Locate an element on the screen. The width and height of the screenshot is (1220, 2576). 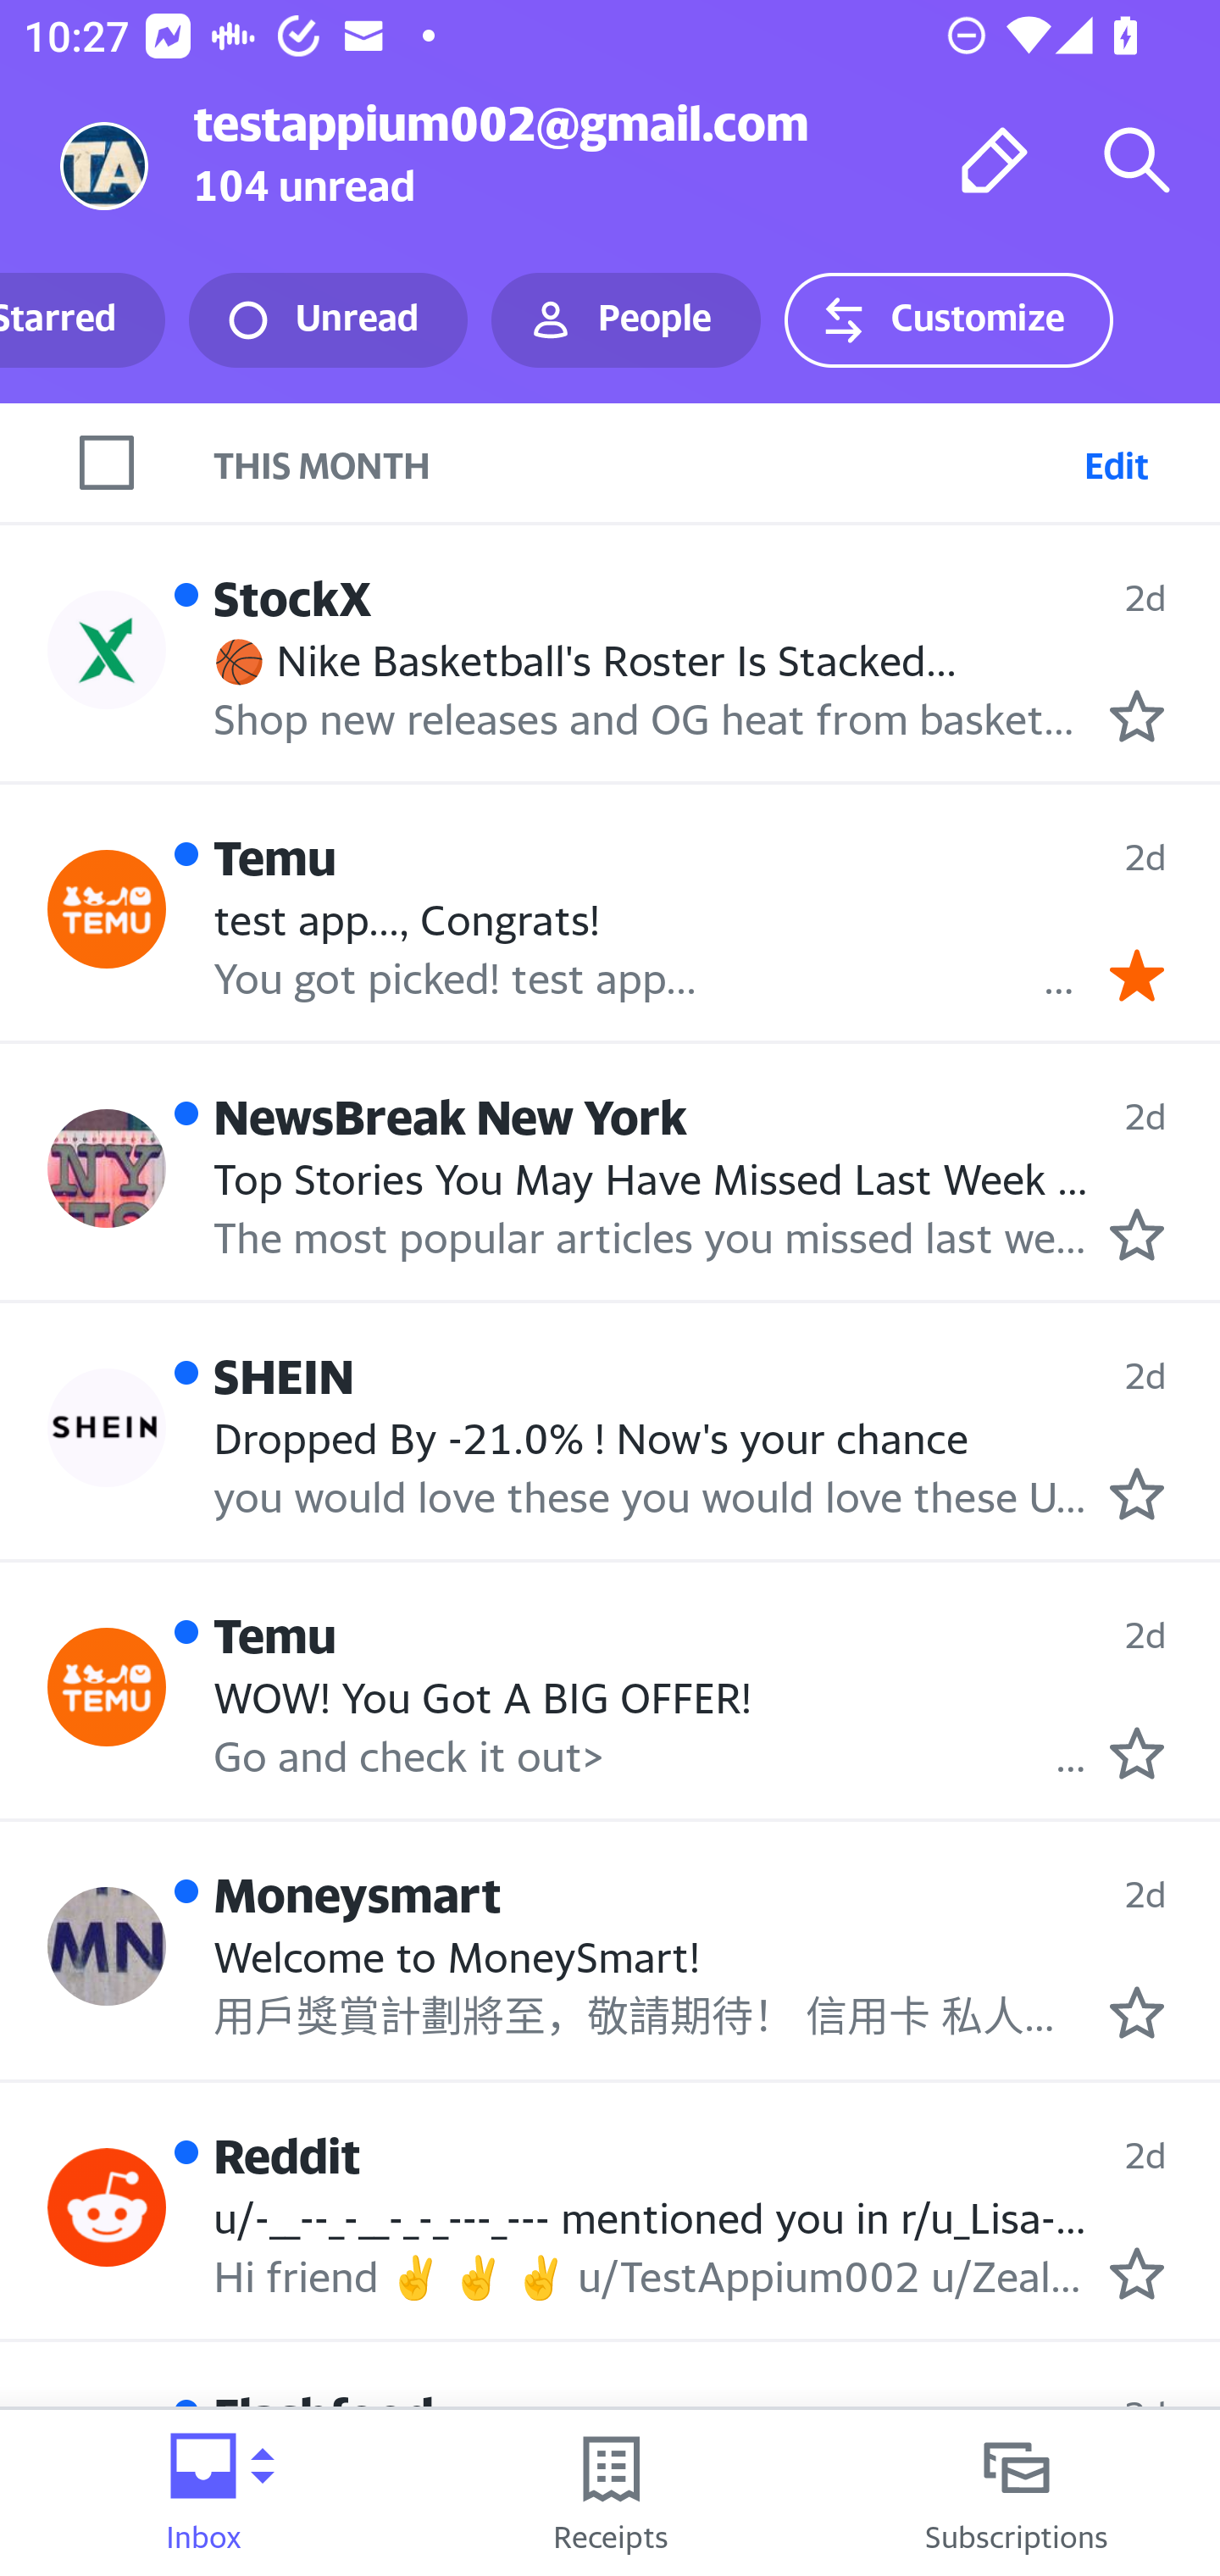
Mark as starred. is located at coordinates (1137, 1752).